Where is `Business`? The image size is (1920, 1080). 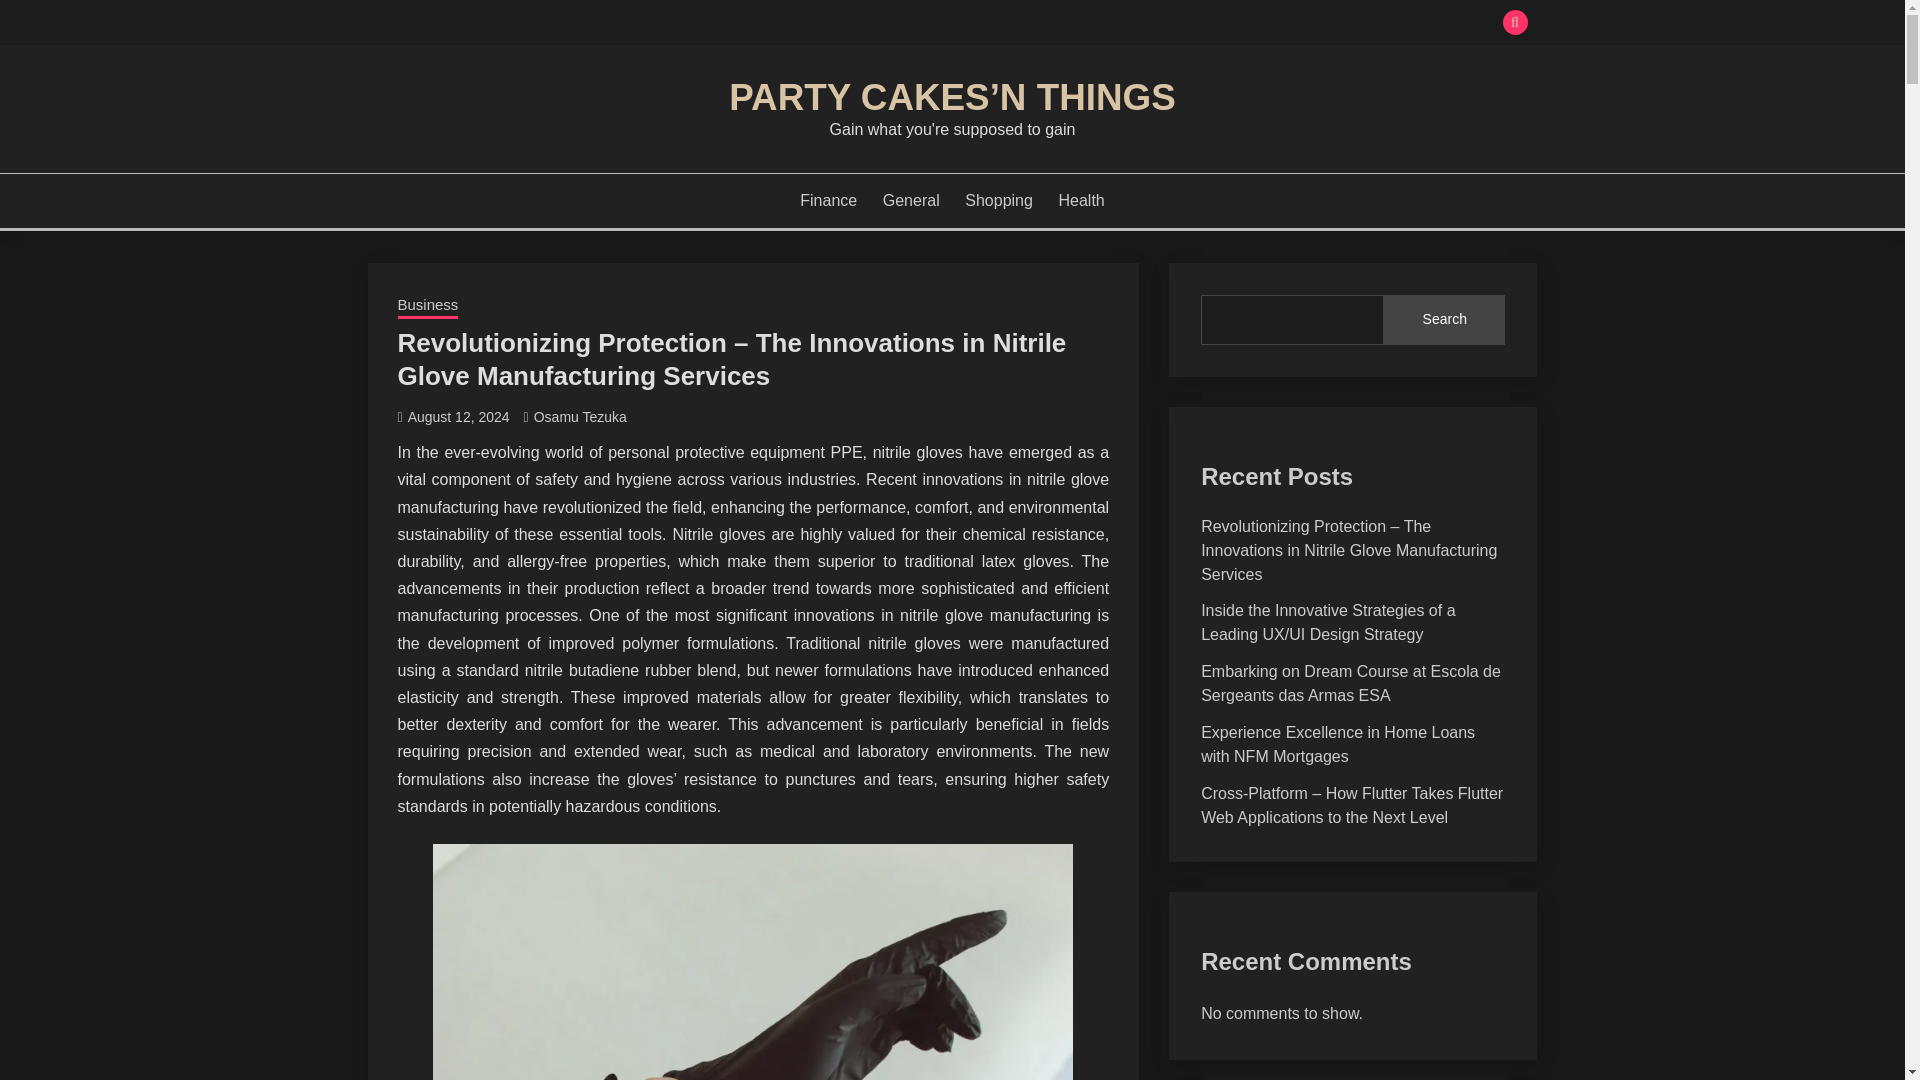
Business is located at coordinates (428, 306).